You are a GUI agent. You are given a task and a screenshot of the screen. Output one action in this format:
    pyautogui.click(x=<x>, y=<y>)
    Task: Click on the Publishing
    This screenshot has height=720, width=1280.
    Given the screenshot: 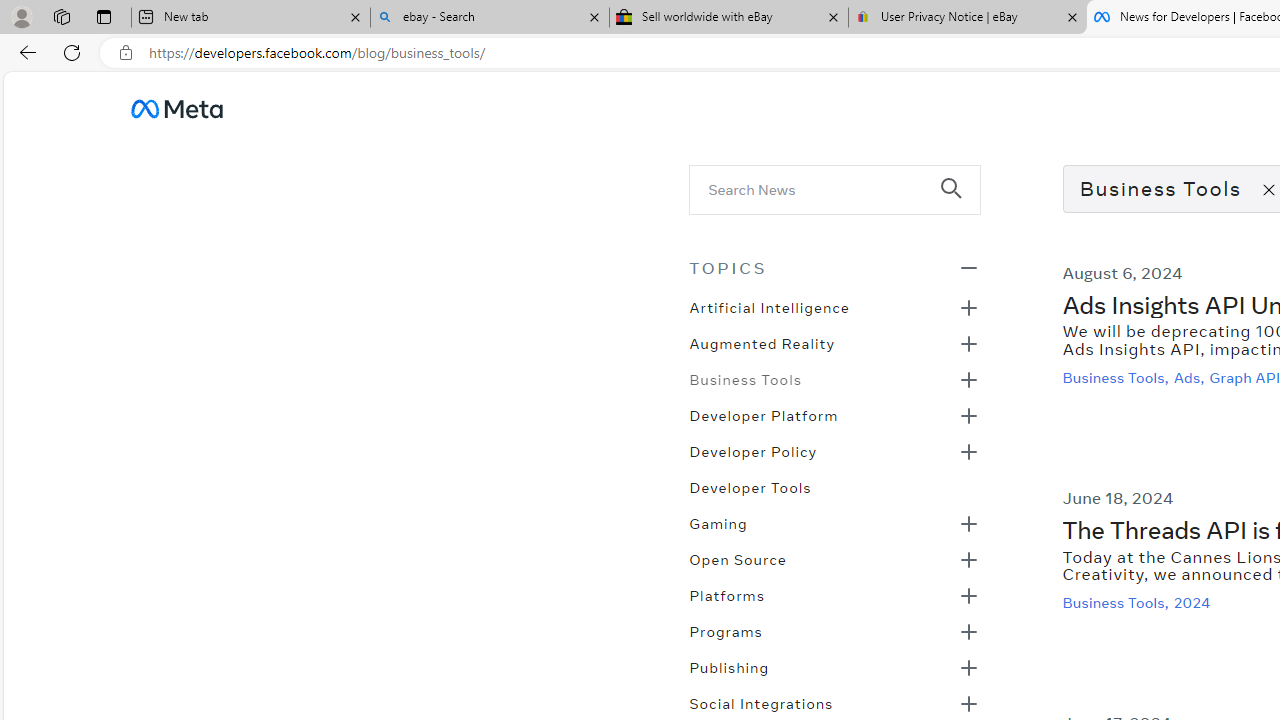 What is the action you would take?
    pyautogui.click(x=729, y=666)
    